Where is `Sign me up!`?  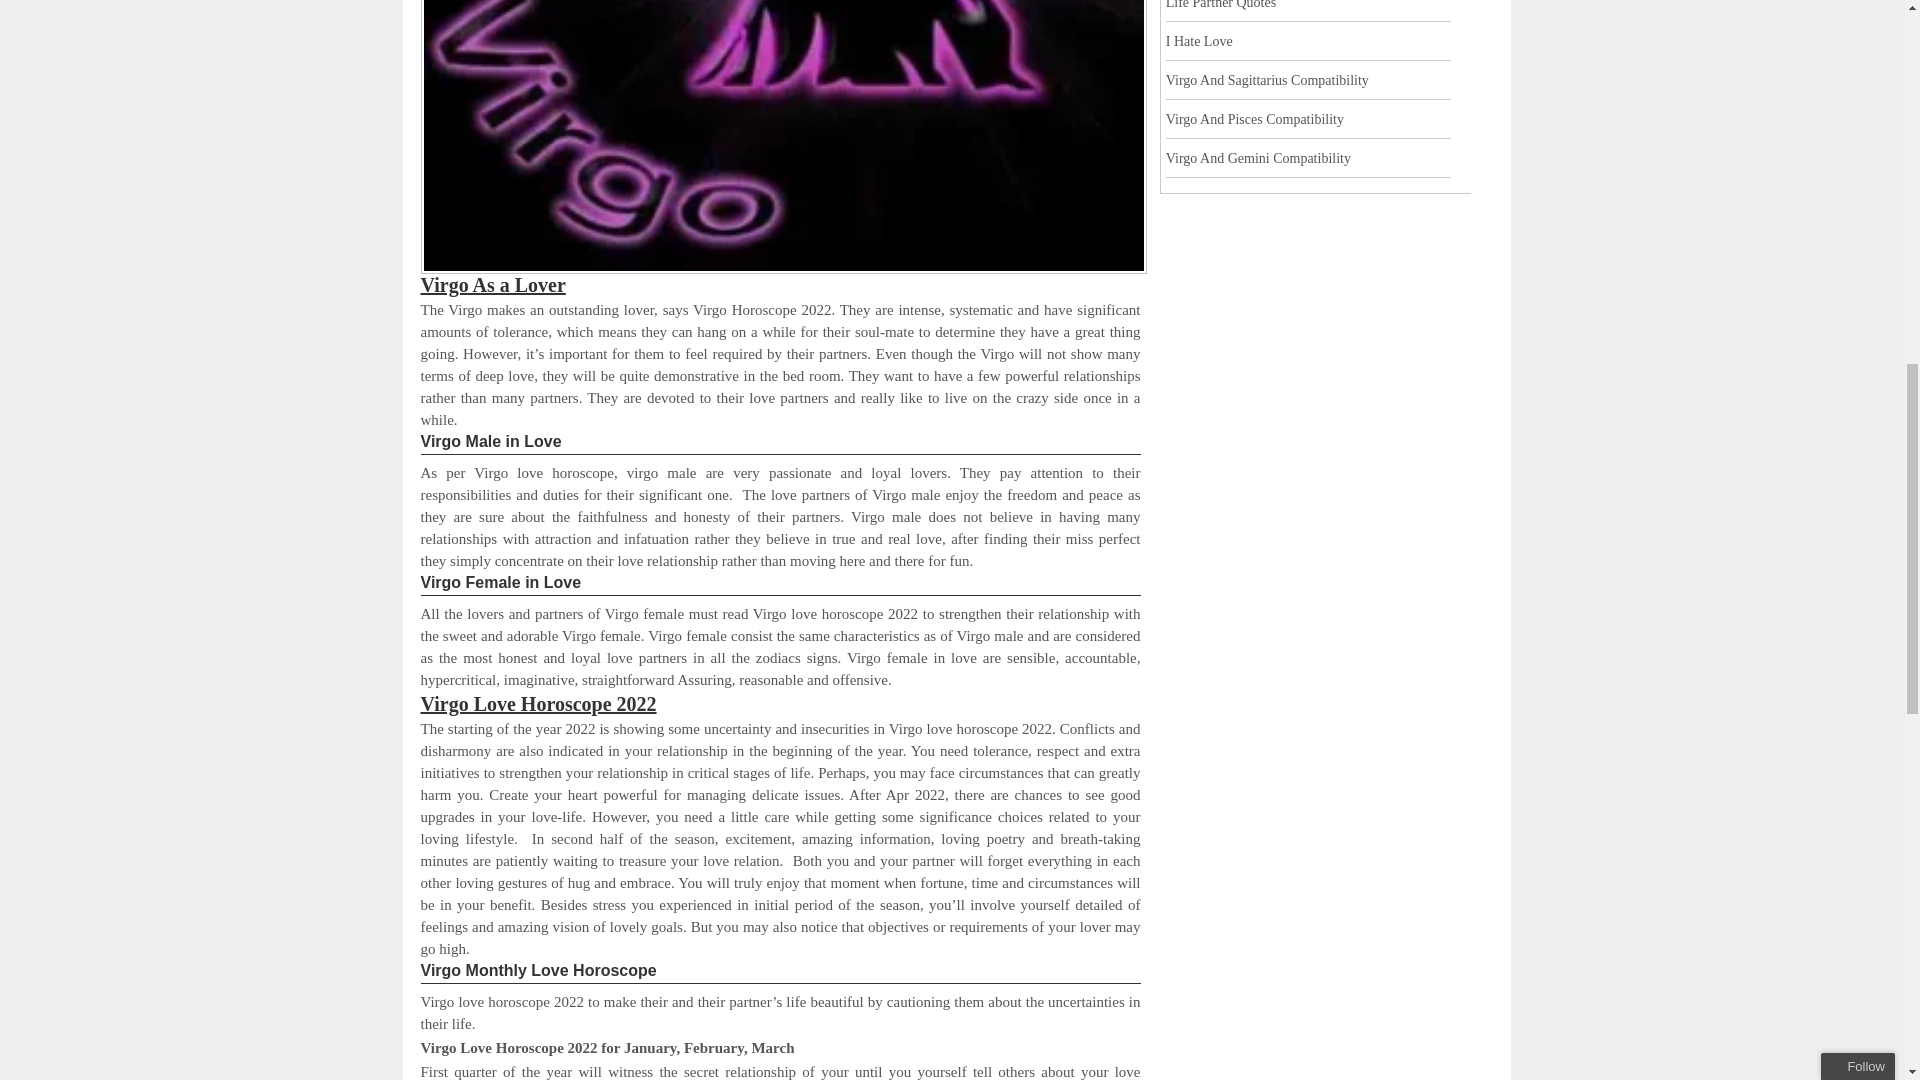
Sign me up! is located at coordinates (1780, 184).